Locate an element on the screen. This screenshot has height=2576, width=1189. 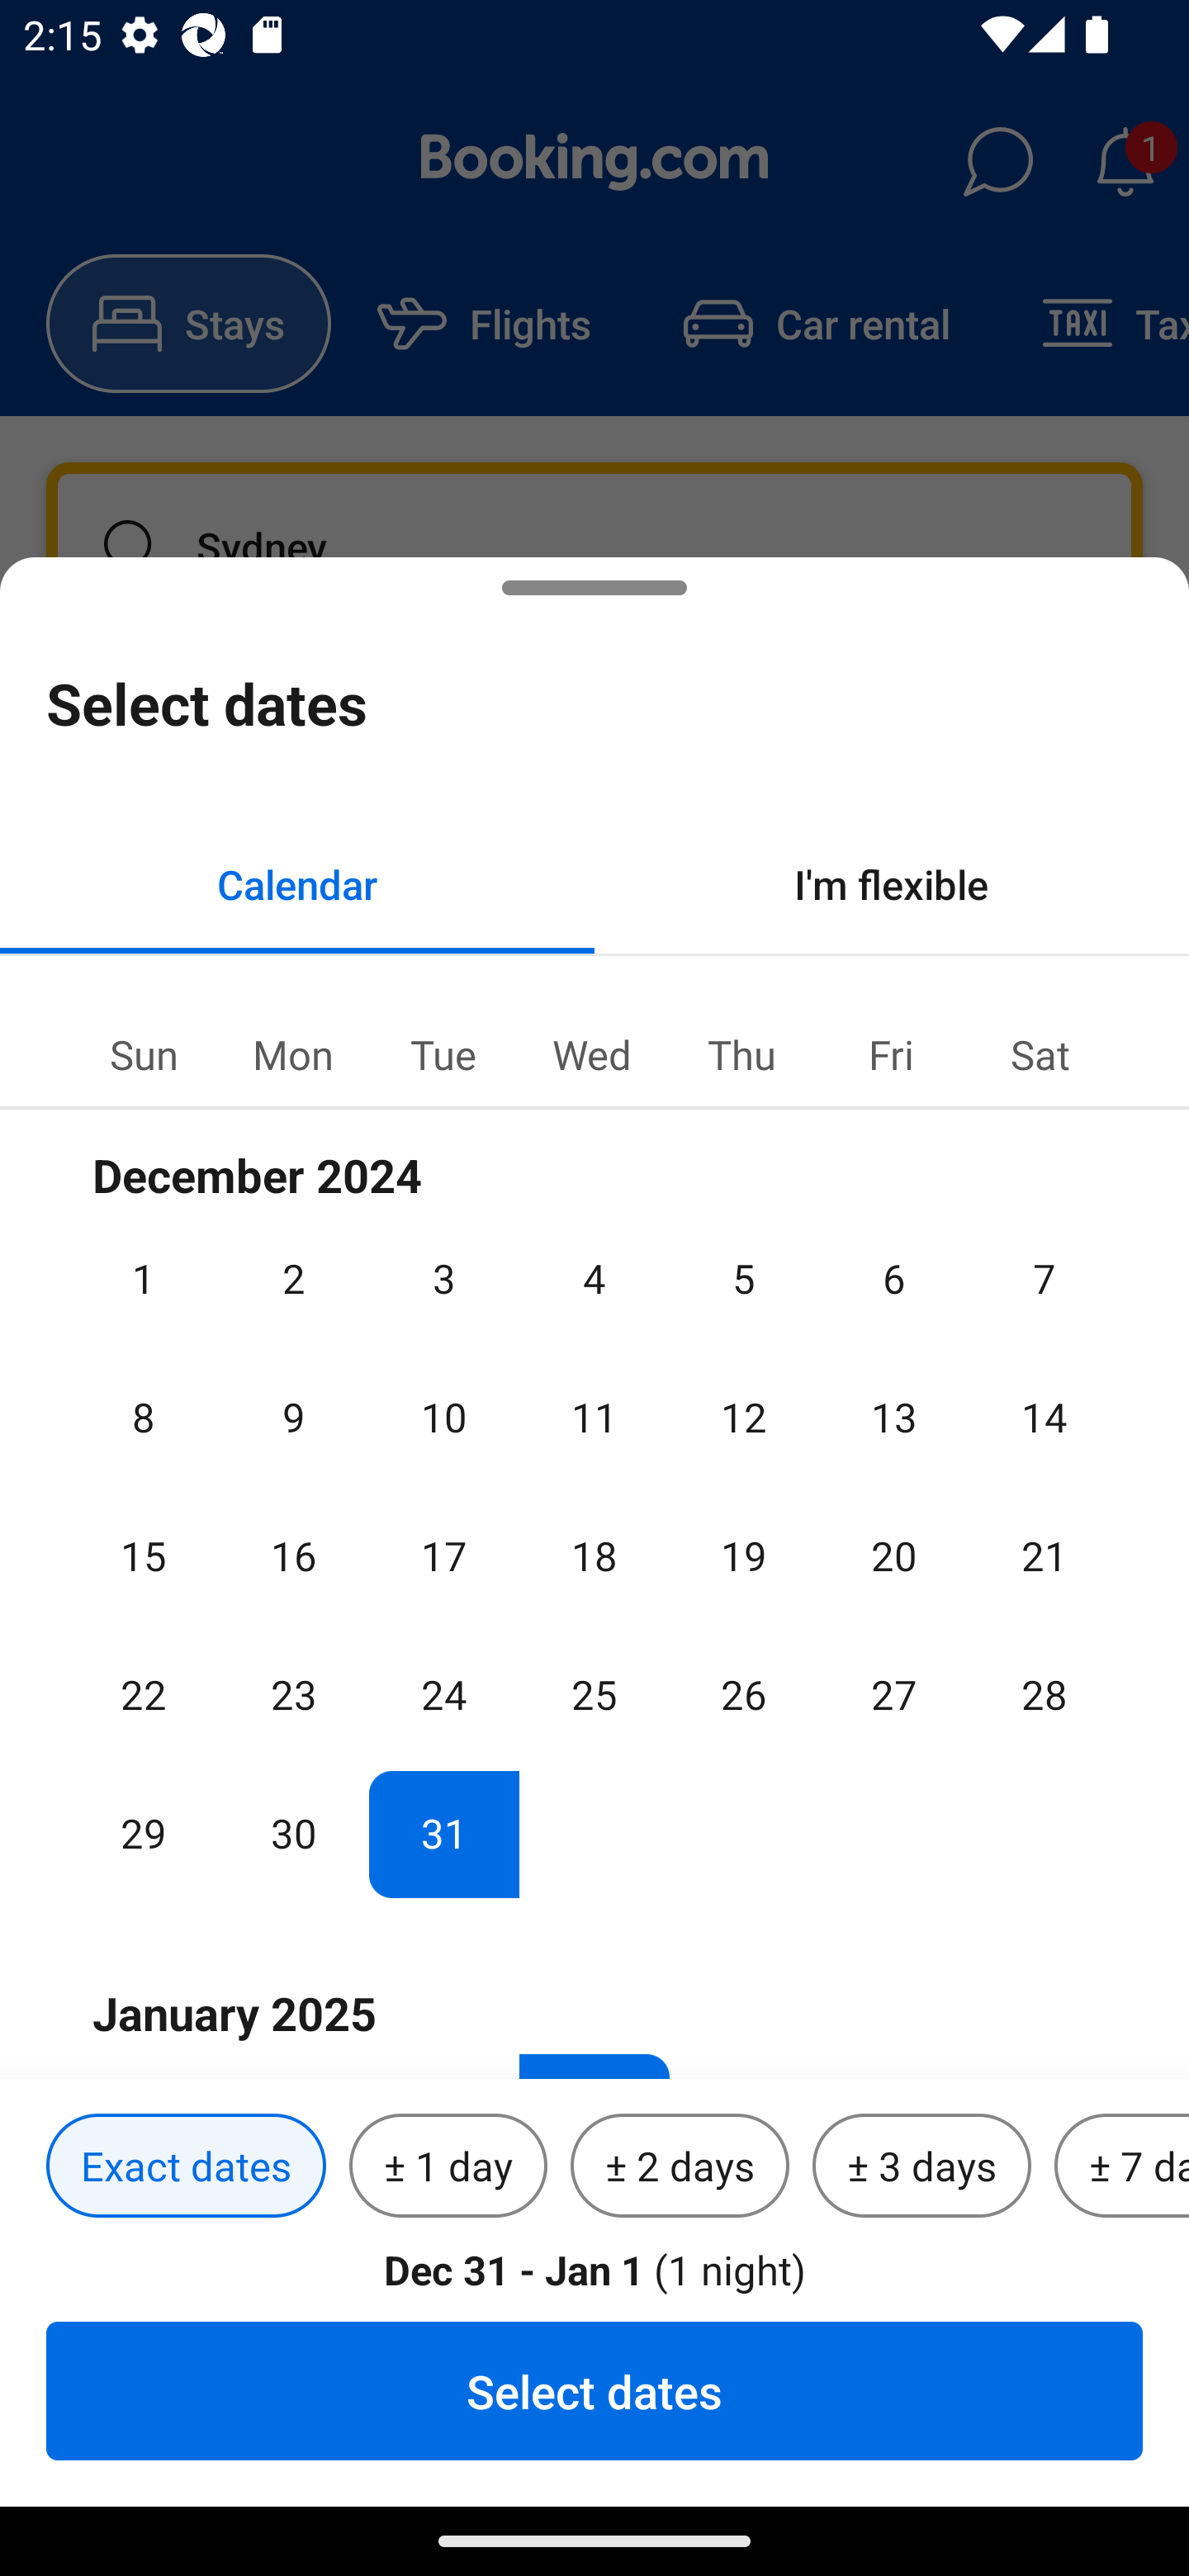
I'm flexible is located at coordinates (892, 883).